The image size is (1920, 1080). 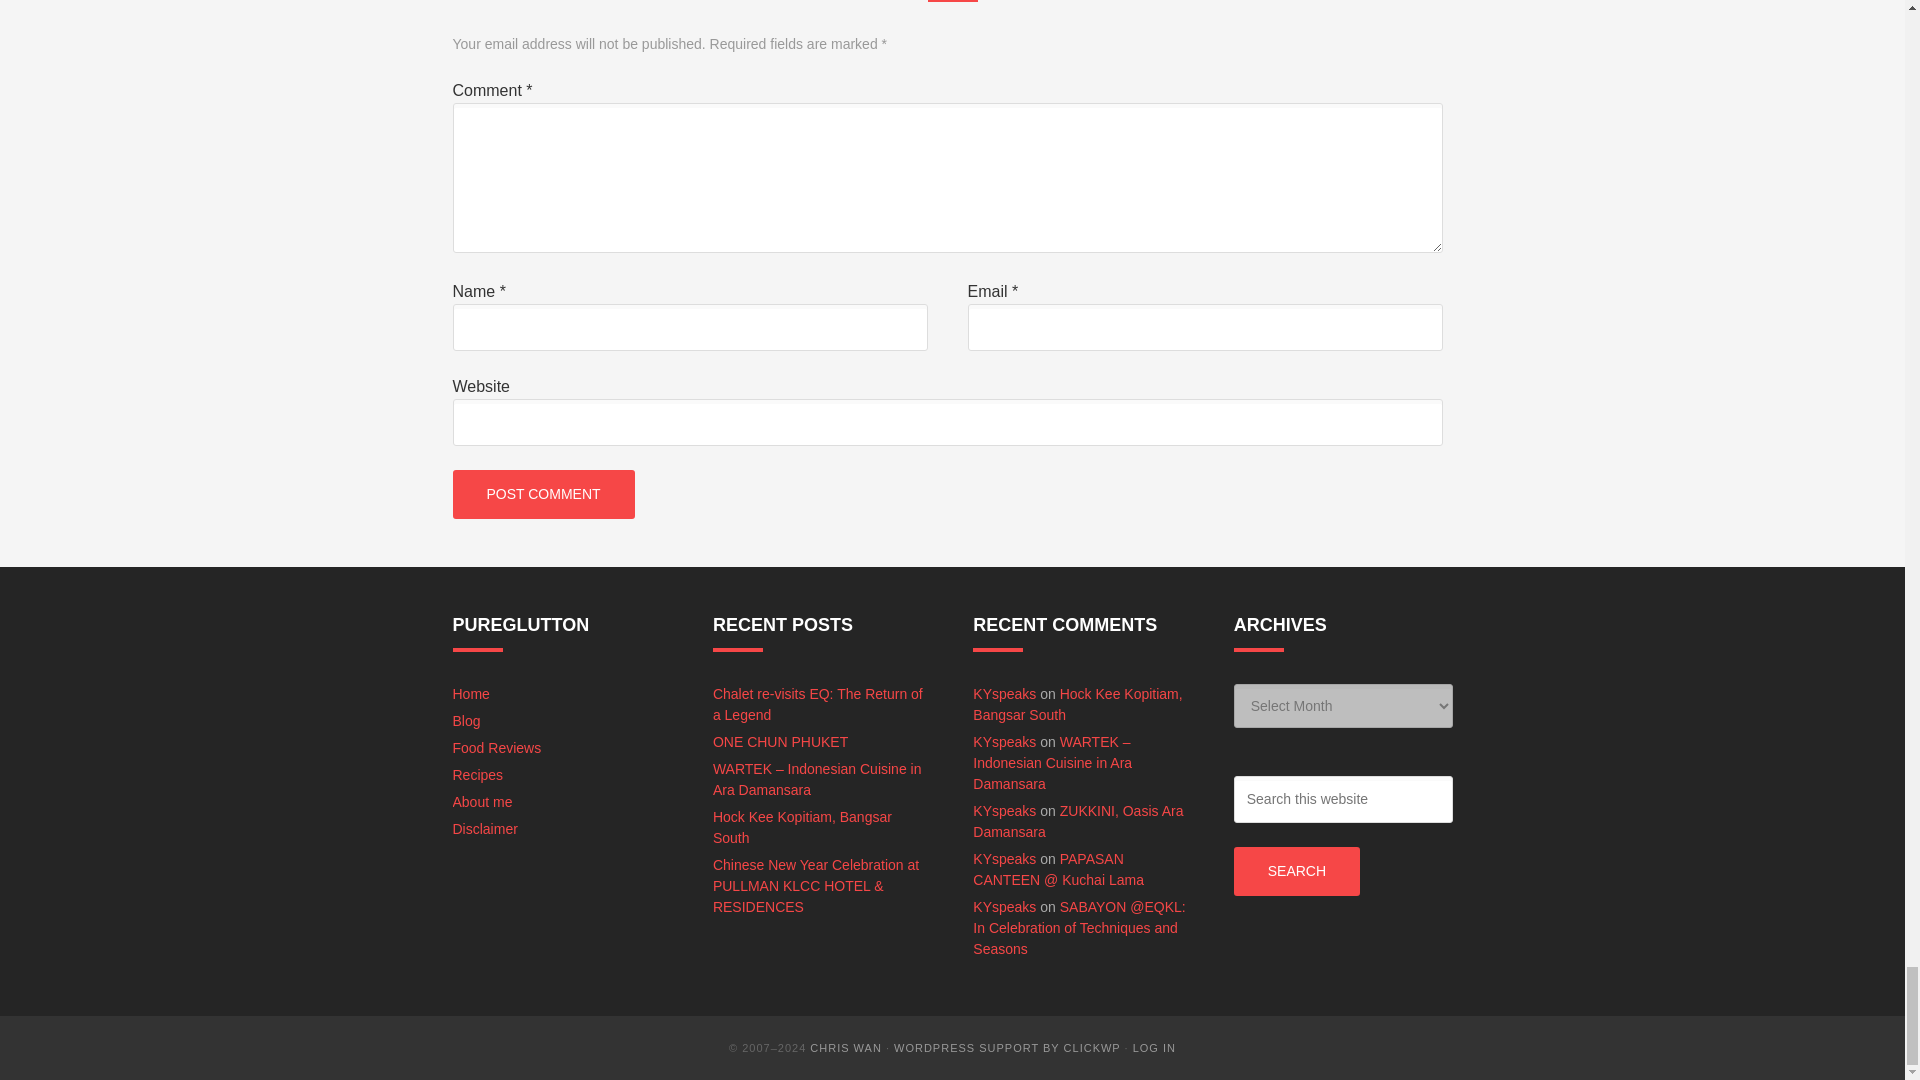 What do you see at coordinates (542, 494) in the screenshot?
I see `Post Comment` at bounding box center [542, 494].